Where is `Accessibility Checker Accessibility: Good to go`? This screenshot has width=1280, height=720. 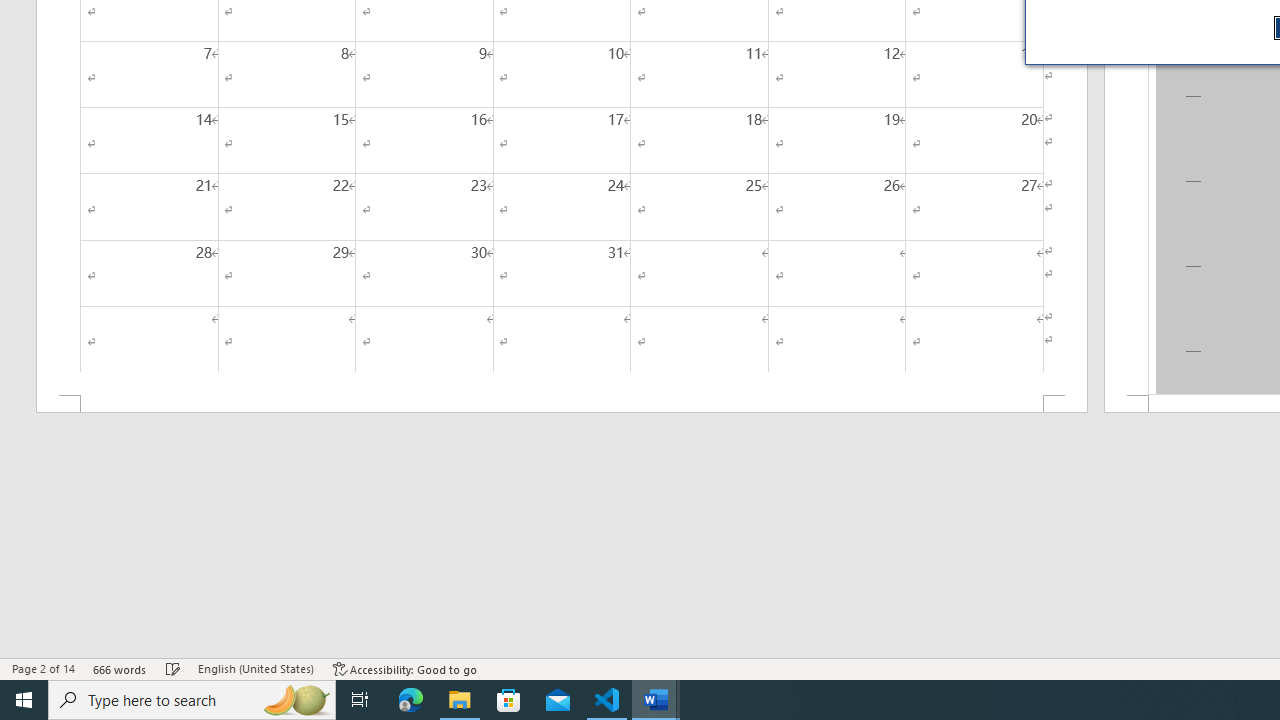 Accessibility Checker Accessibility: Good to go is located at coordinates (406, 668).